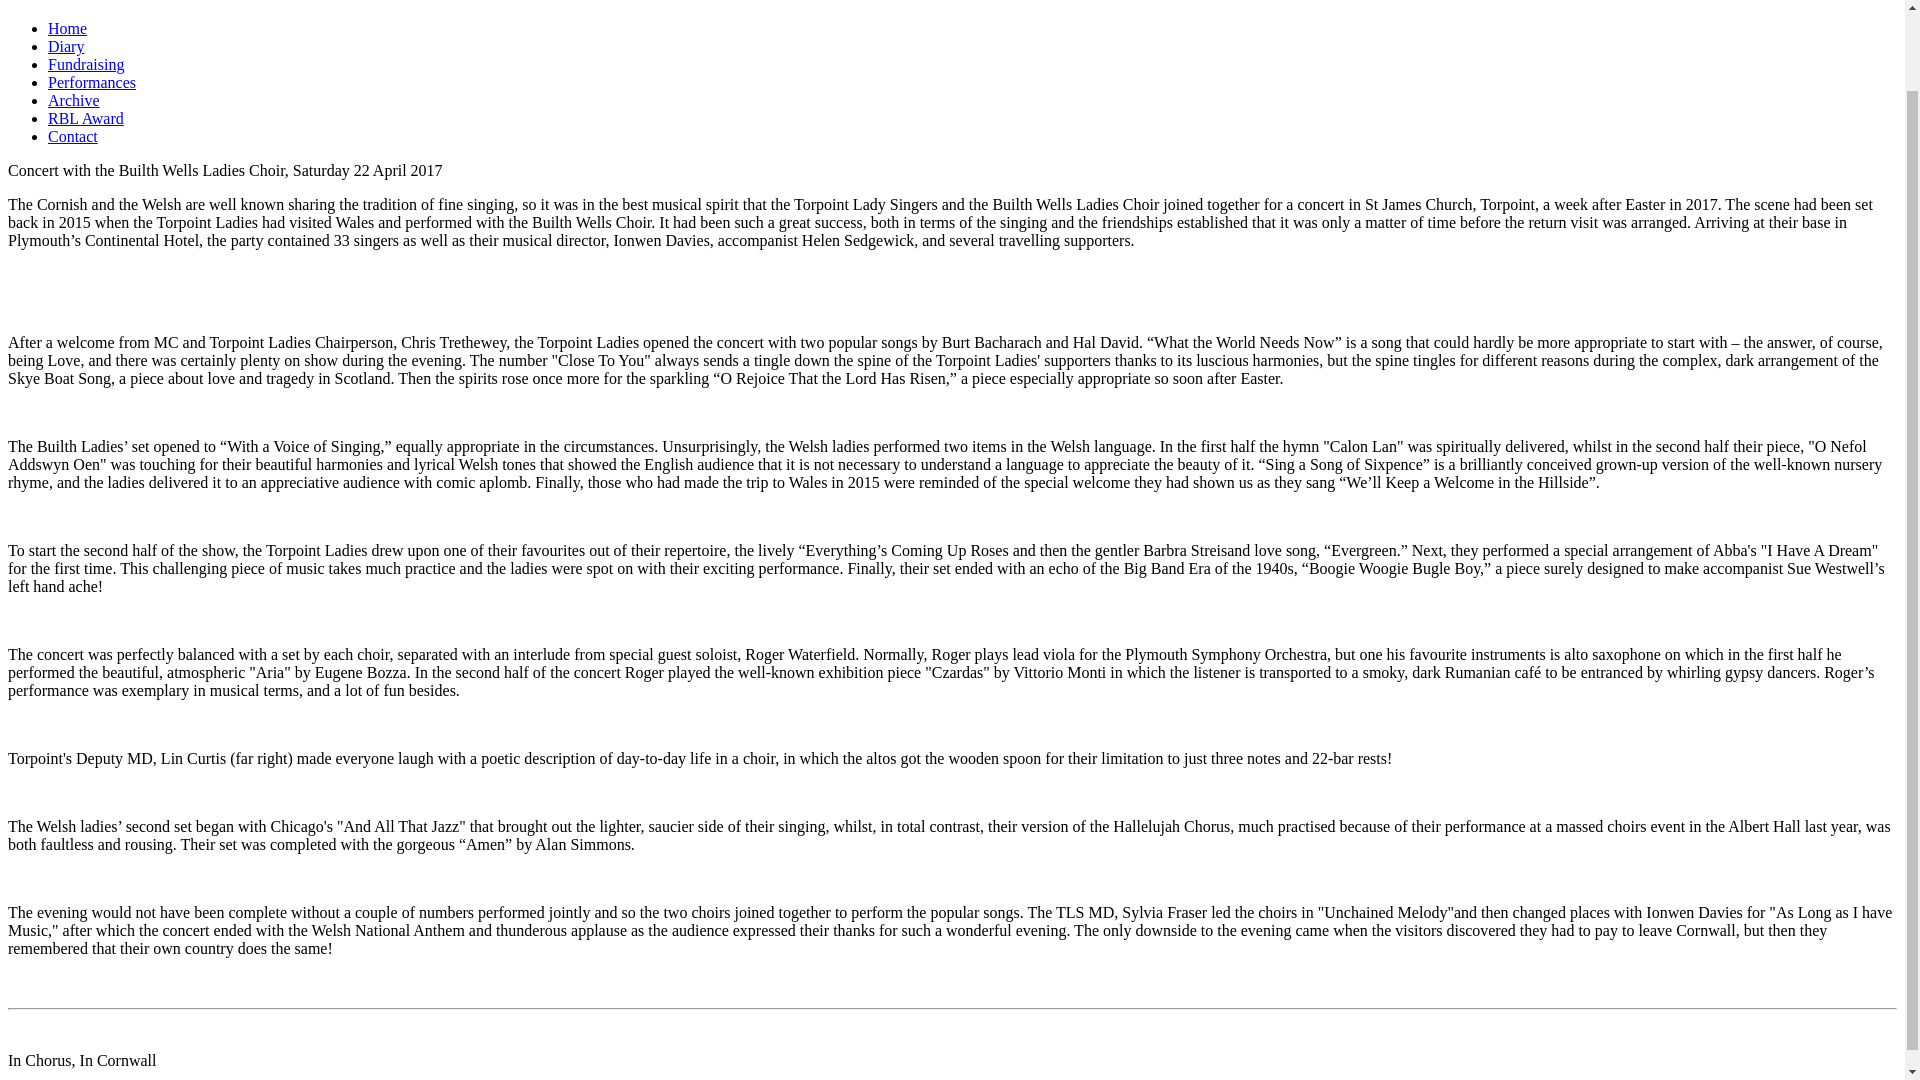 Image resolution: width=1920 pixels, height=1080 pixels. Describe the element at coordinates (67, 28) in the screenshot. I see `Home` at that location.